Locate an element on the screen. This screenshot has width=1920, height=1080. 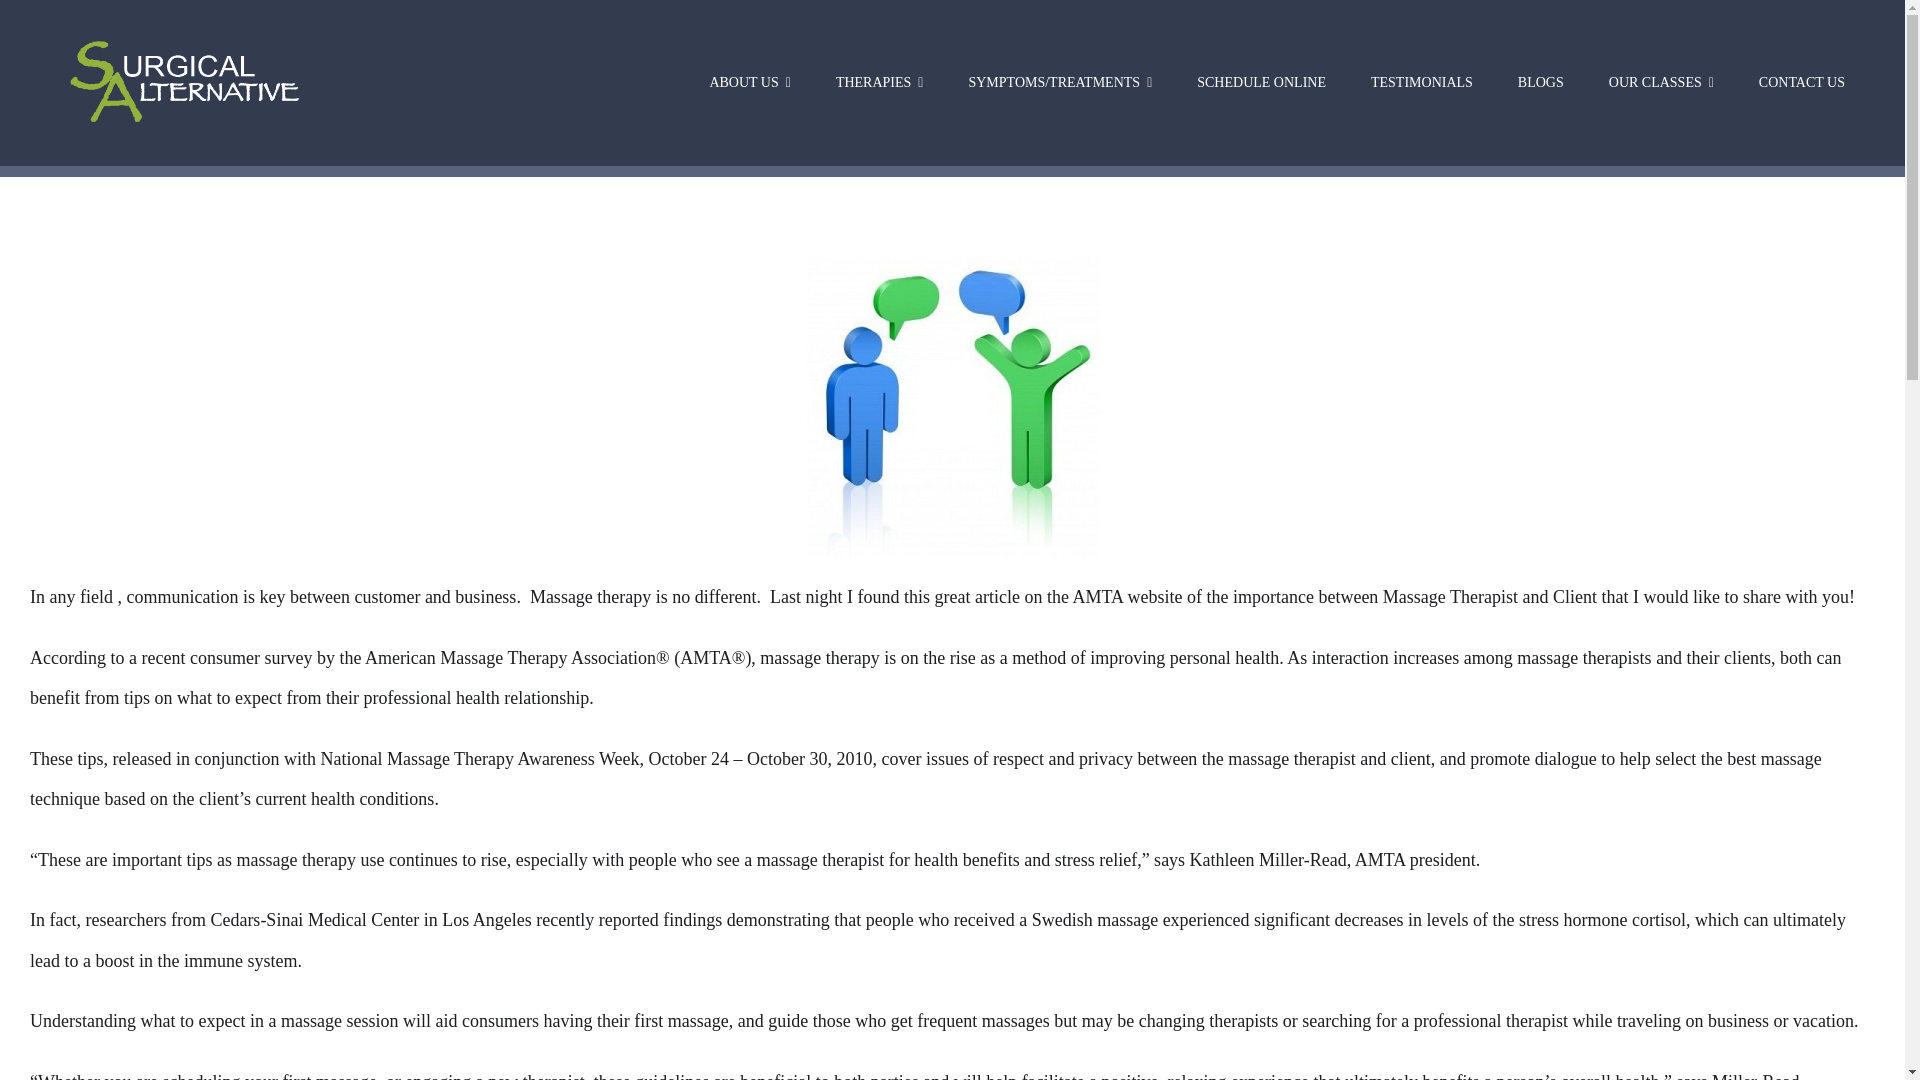
LinkedIn is located at coordinates (790, 52).